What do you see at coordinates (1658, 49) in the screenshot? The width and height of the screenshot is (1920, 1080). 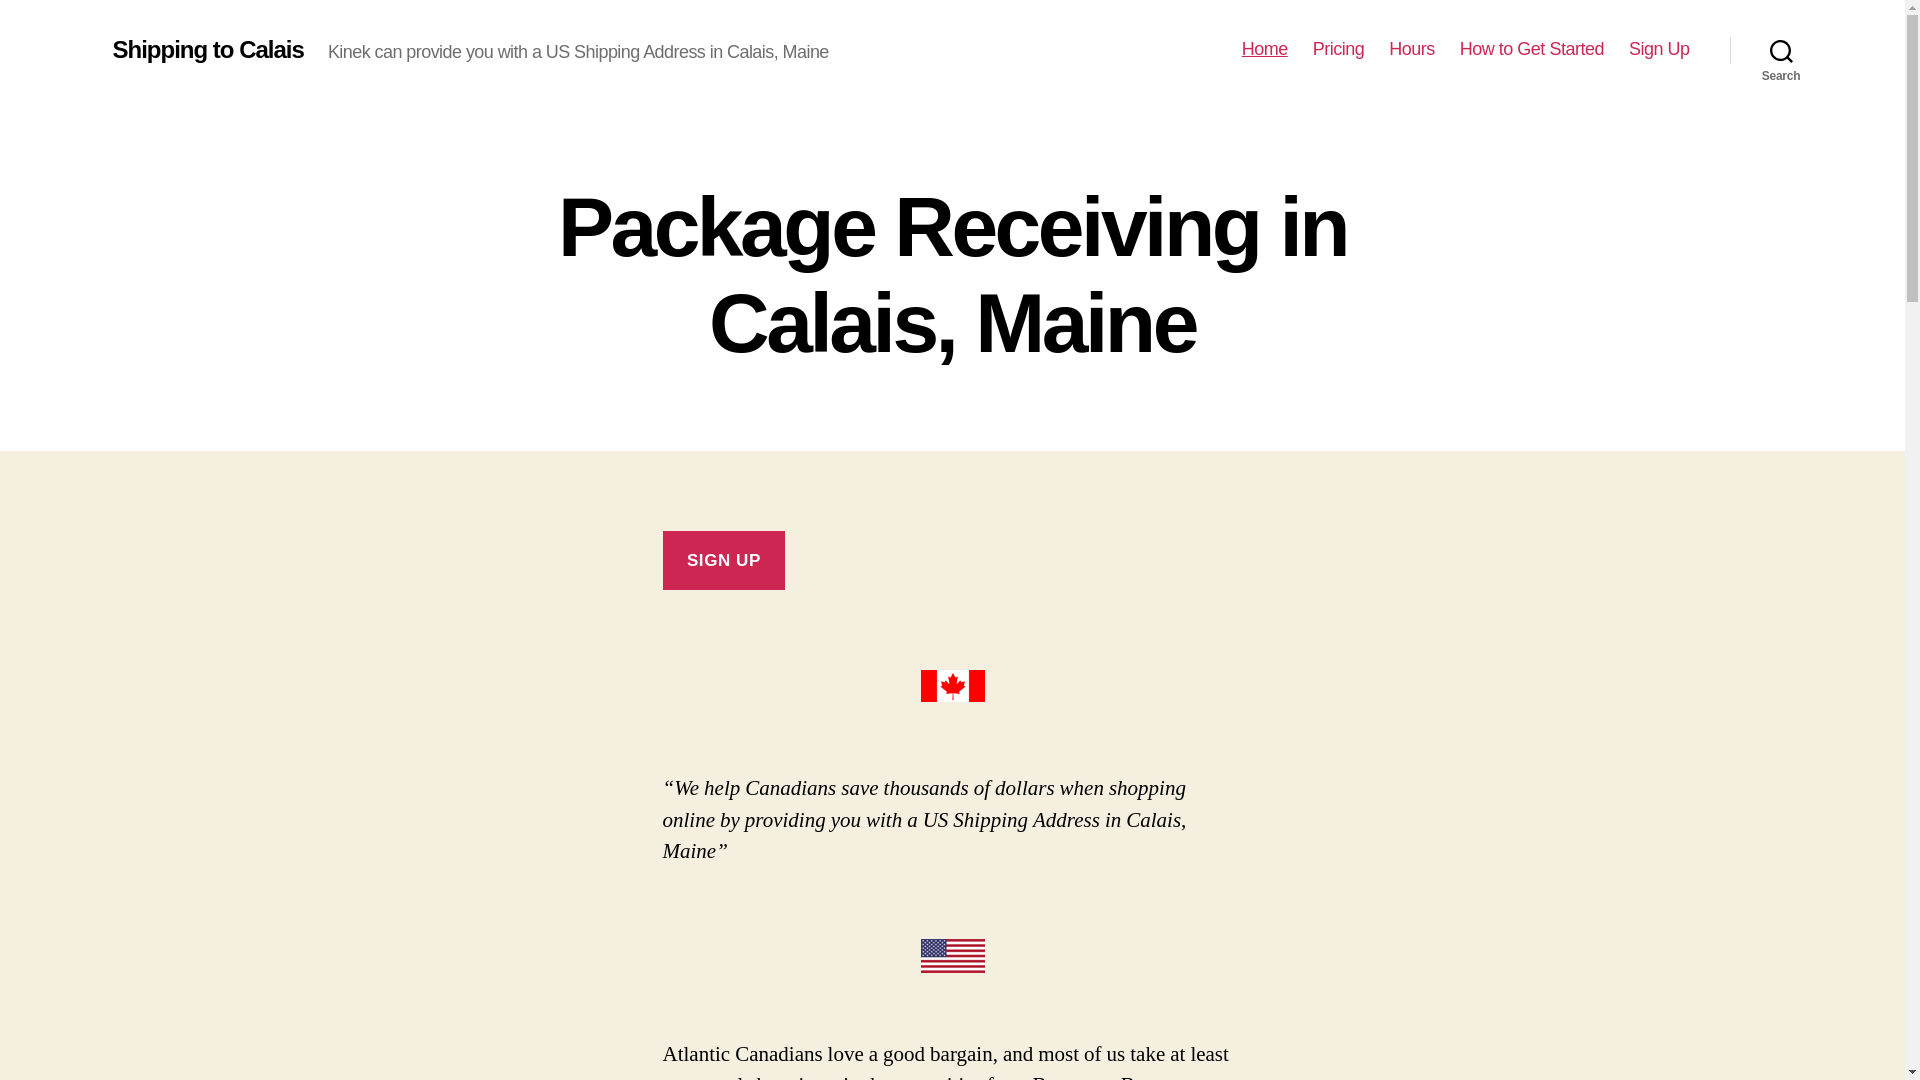 I see `Sign Up` at bounding box center [1658, 49].